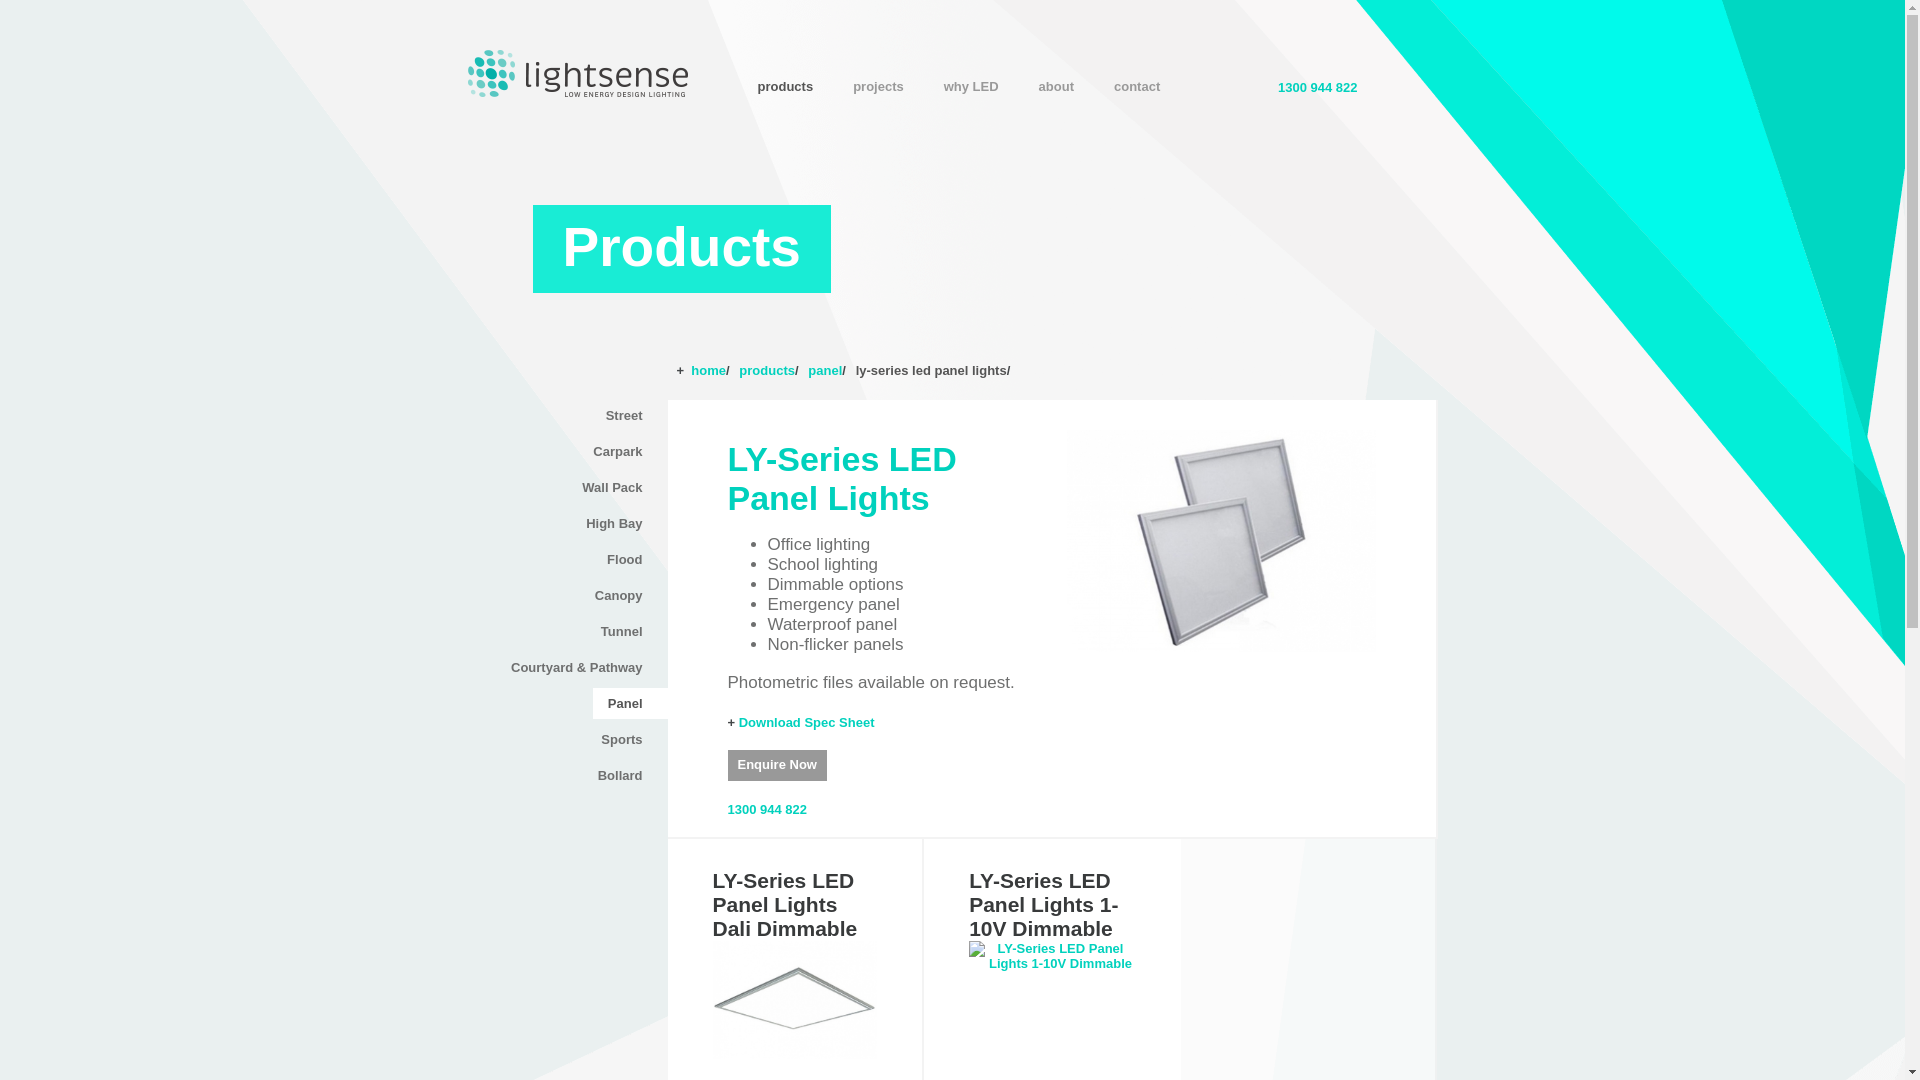  Describe the element at coordinates (1318, 88) in the screenshot. I see `1300 944 822` at that location.